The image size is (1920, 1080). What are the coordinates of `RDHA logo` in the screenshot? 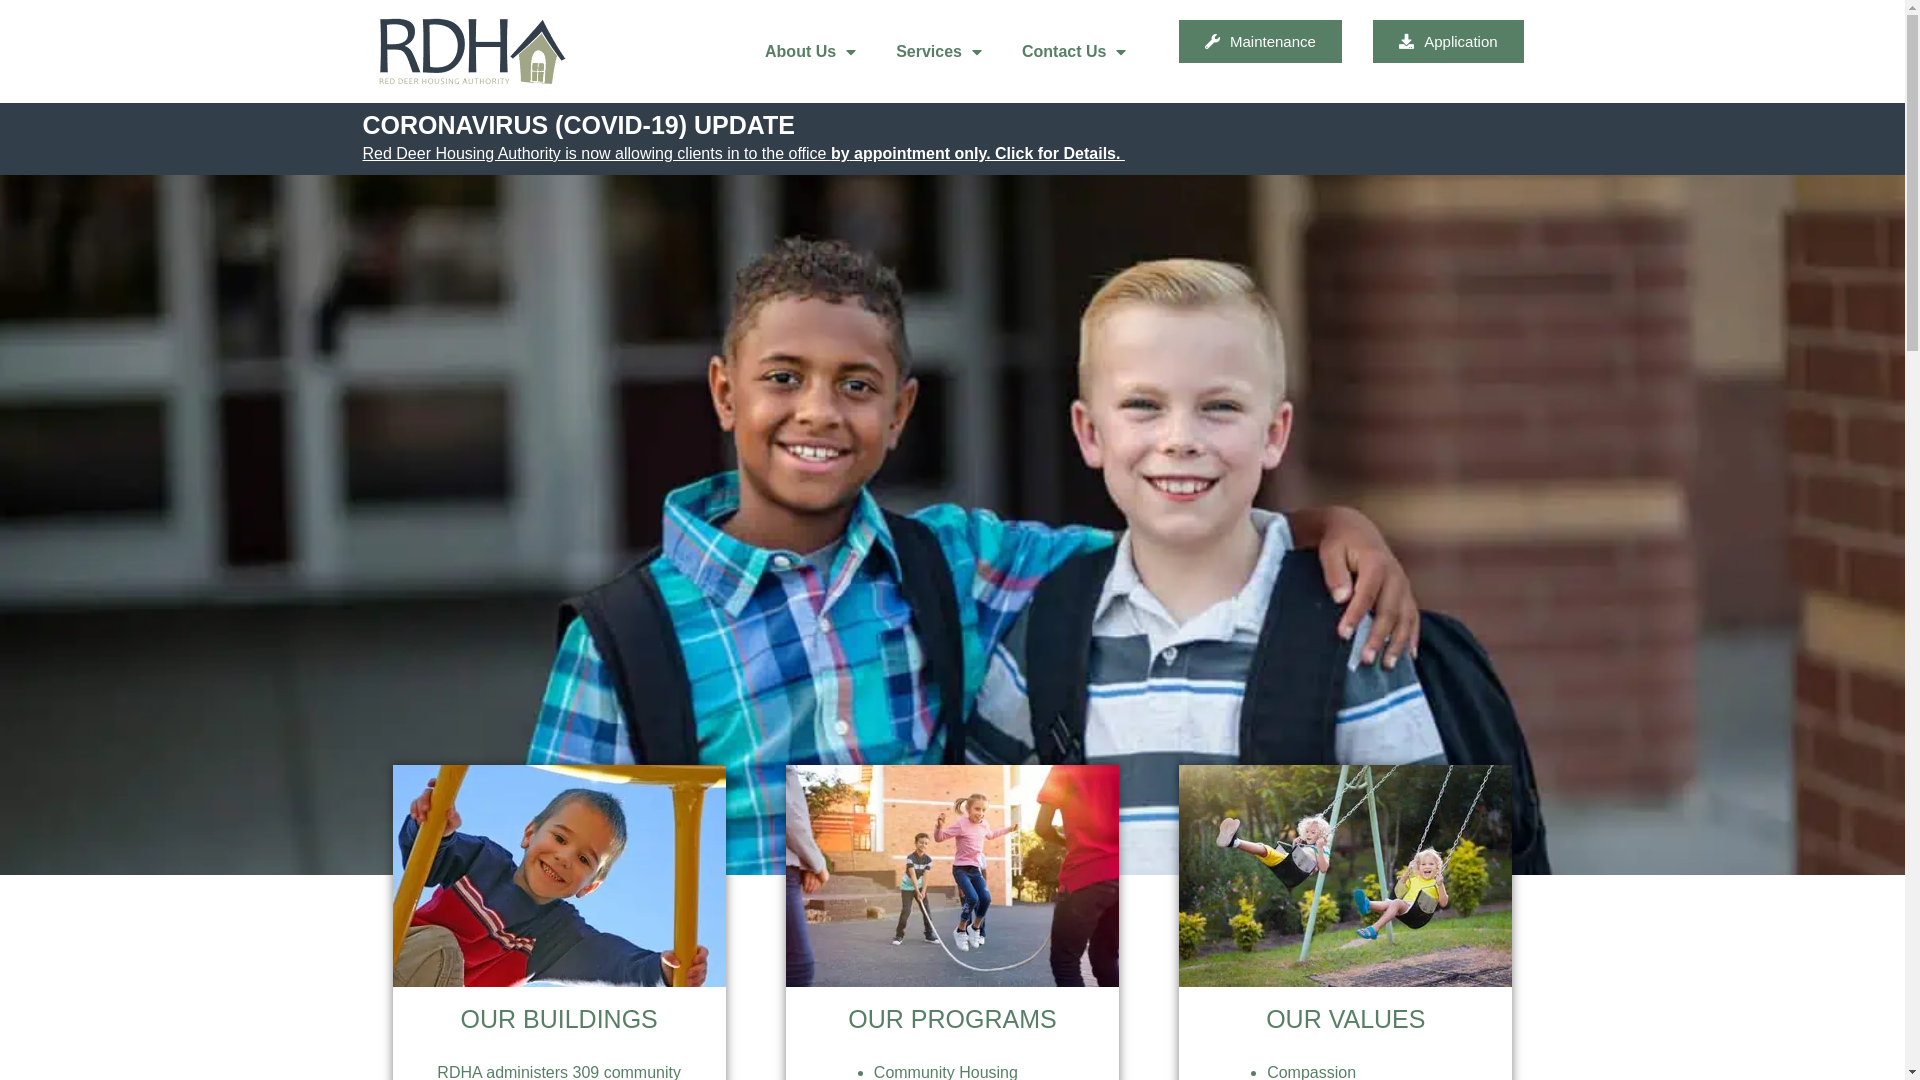 It's located at (472, 51).